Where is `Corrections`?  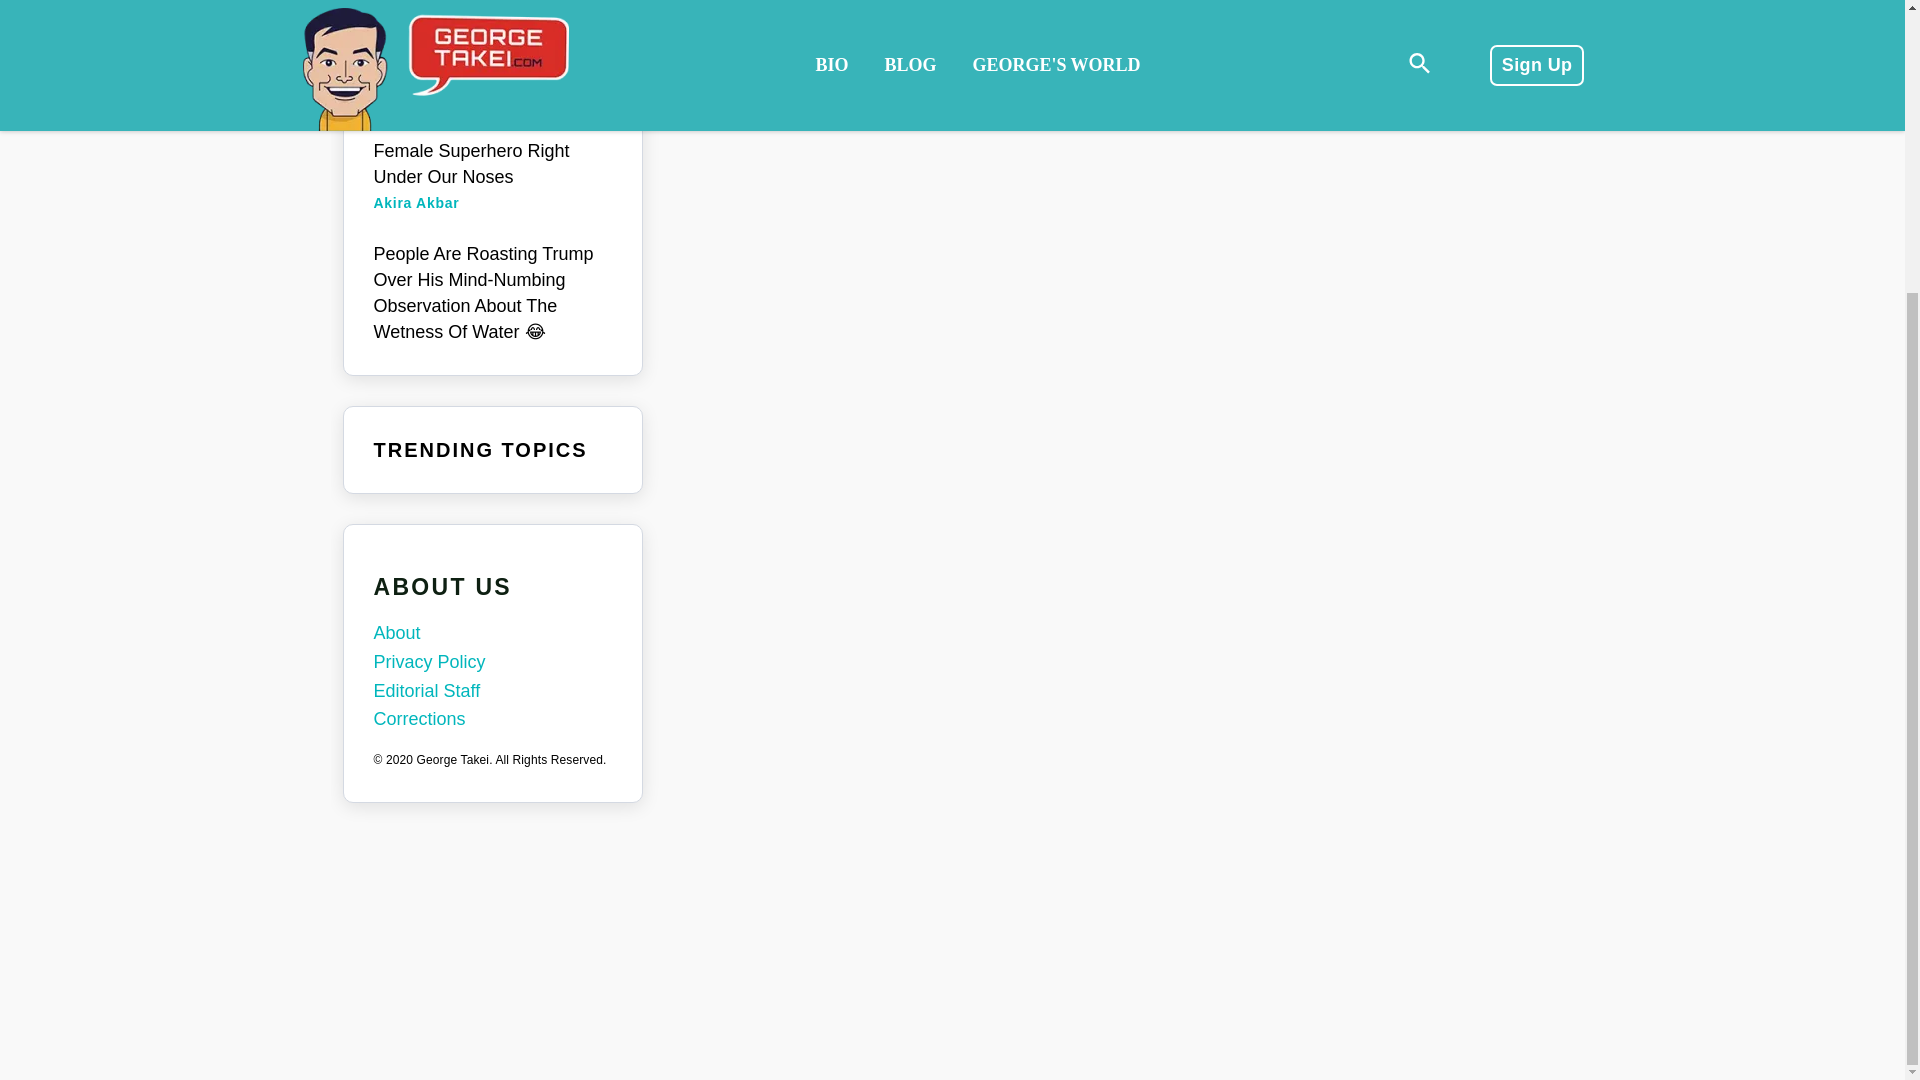
Corrections is located at coordinates (493, 720).